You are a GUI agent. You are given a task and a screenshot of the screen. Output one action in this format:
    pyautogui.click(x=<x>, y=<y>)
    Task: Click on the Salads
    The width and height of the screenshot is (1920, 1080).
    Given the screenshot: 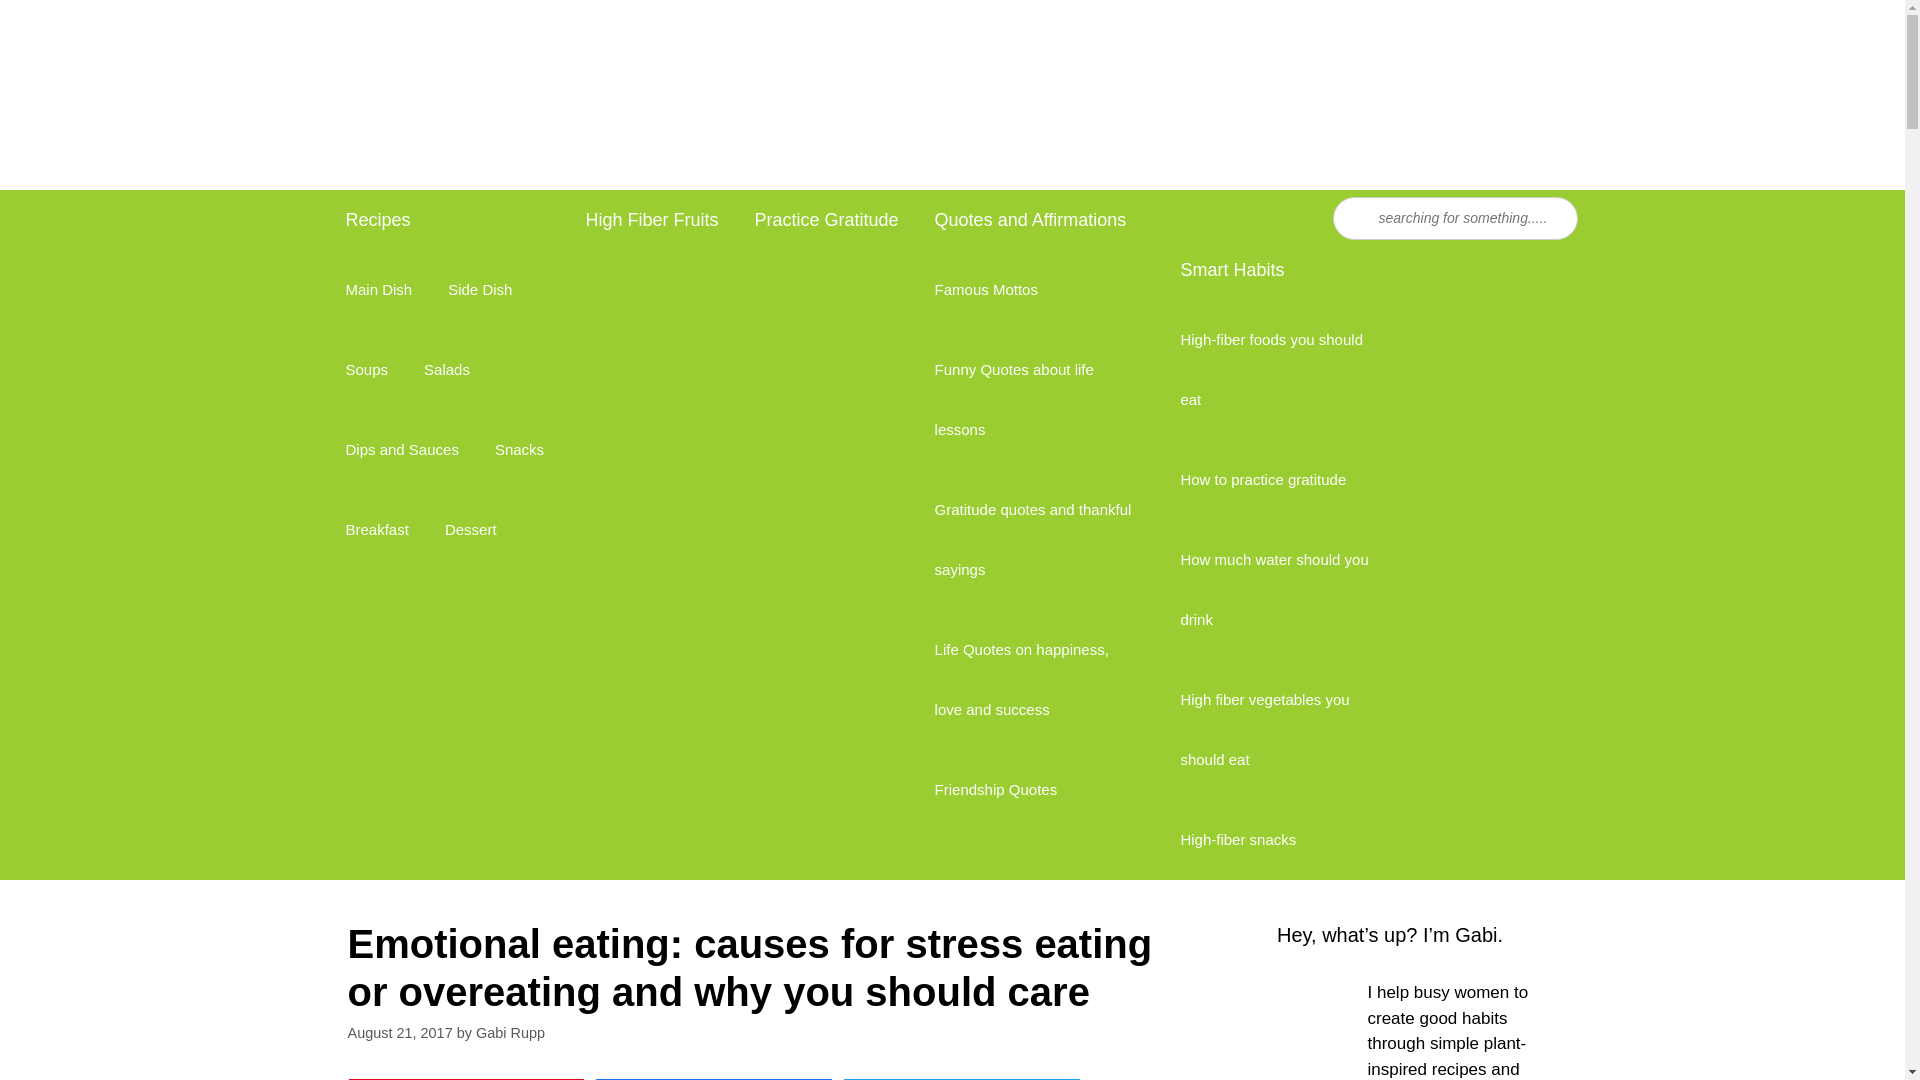 What is the action you would take?
    pyautogui.click(x=446, y=370)
    